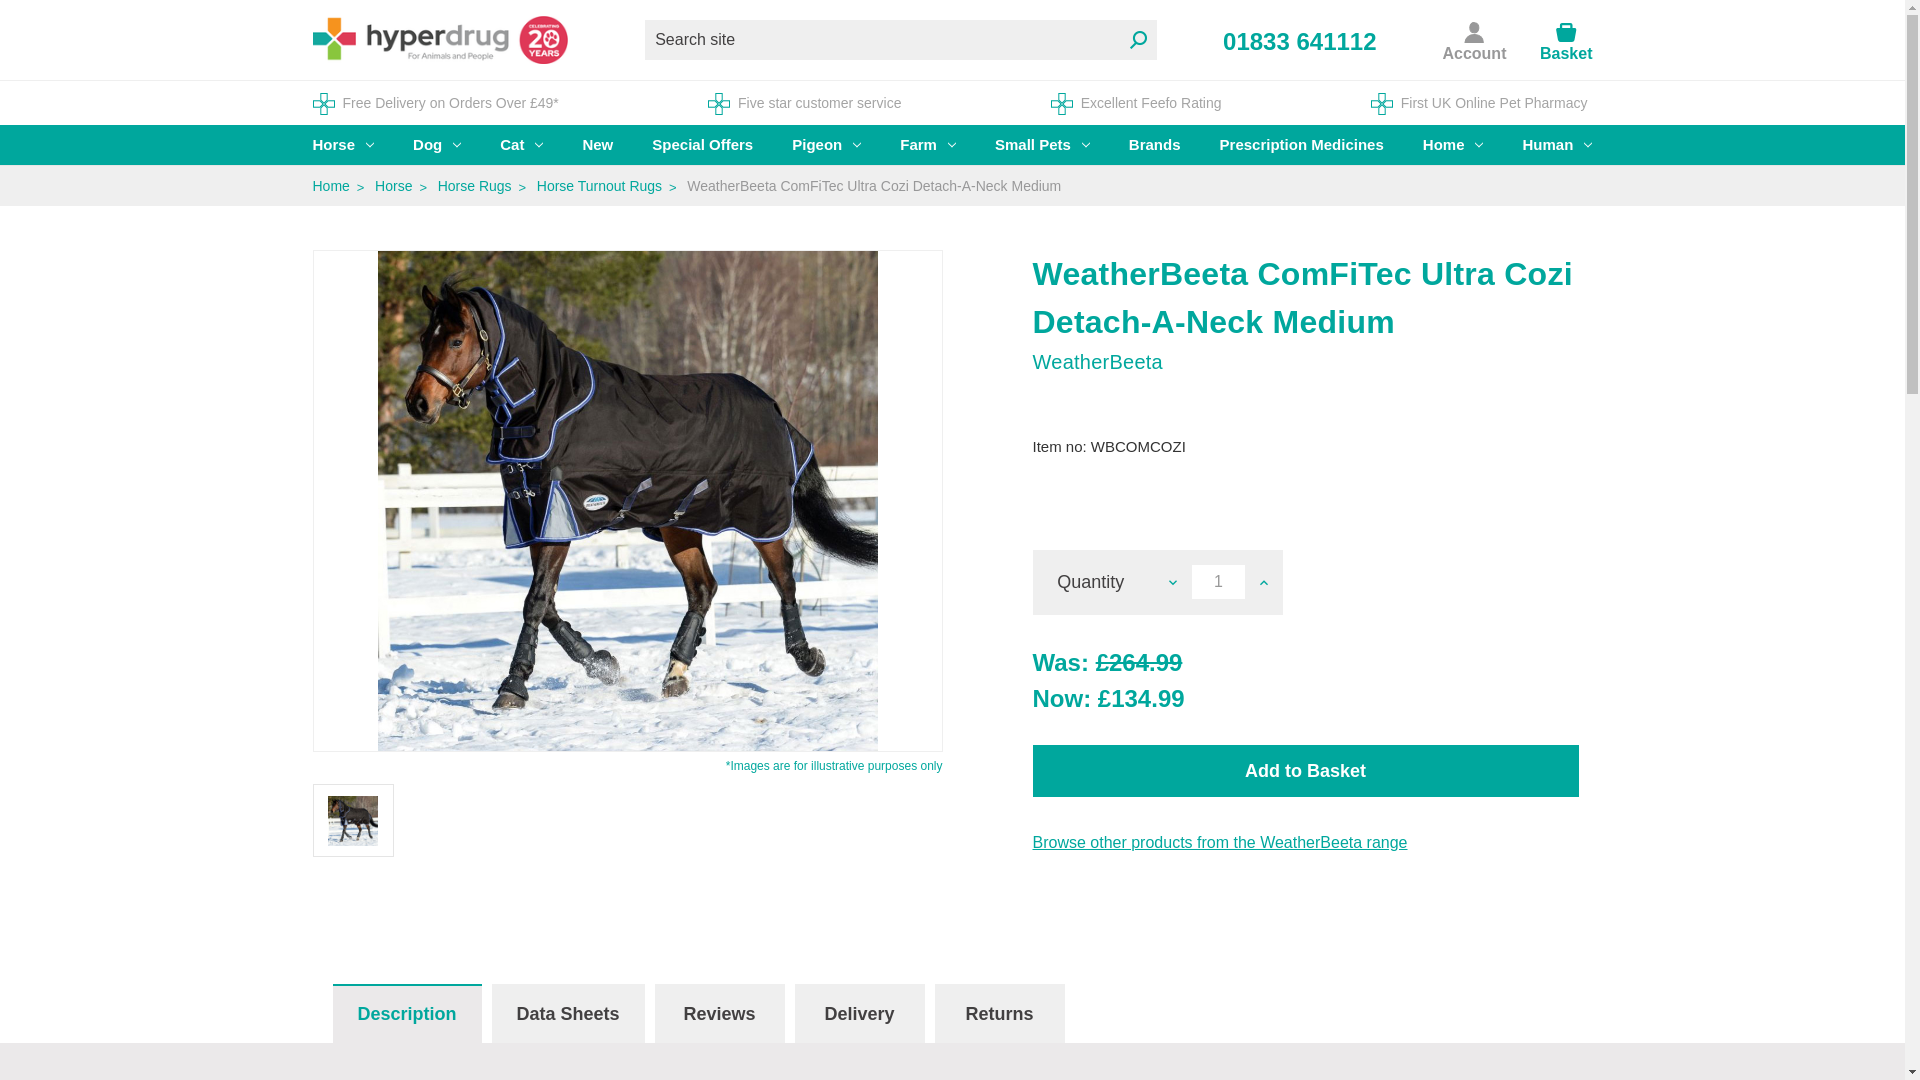 The width and height of the screenshot is (1920, 1080). Describe the element at coordinates (1300, 42) in the screenshot. I see `01833 641112` at that location.